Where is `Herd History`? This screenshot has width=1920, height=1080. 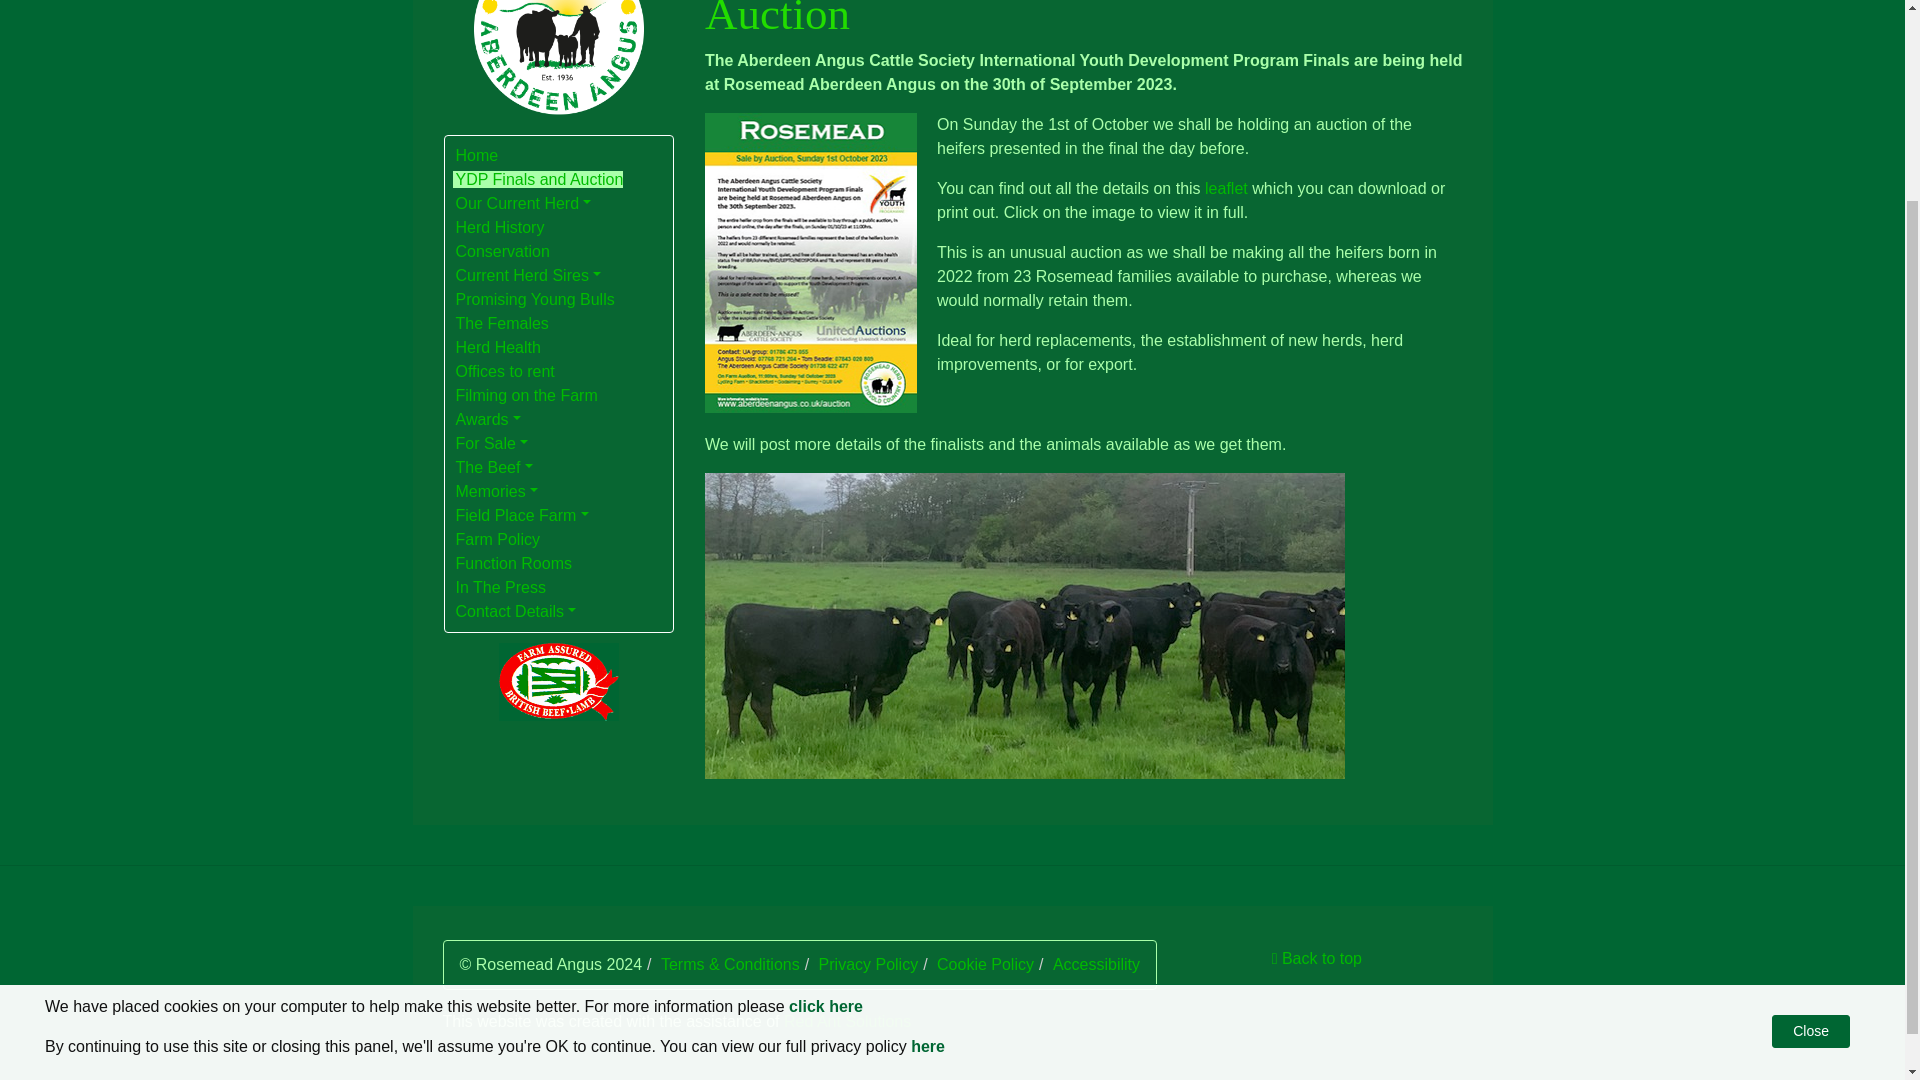
Herd History is located at coordinates (497, 226).